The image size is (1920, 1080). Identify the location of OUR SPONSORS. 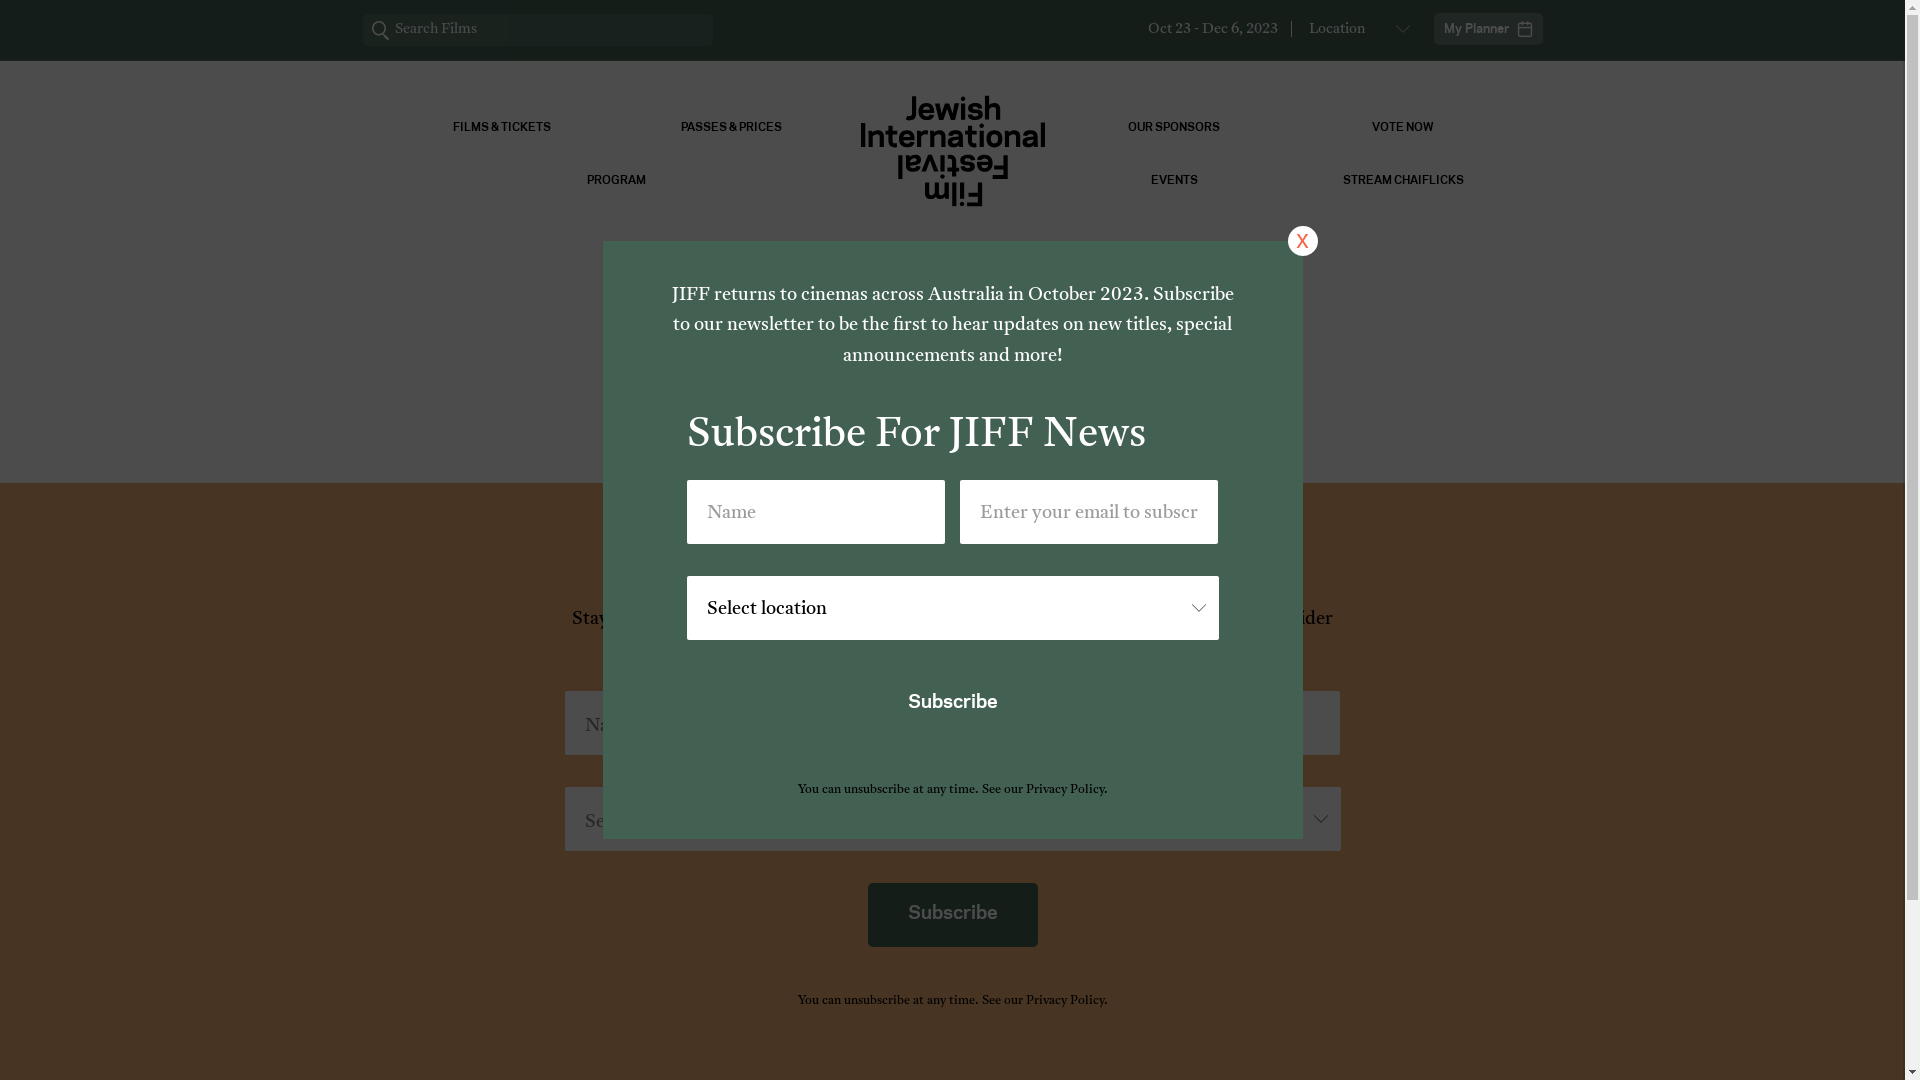
(1174, 128).